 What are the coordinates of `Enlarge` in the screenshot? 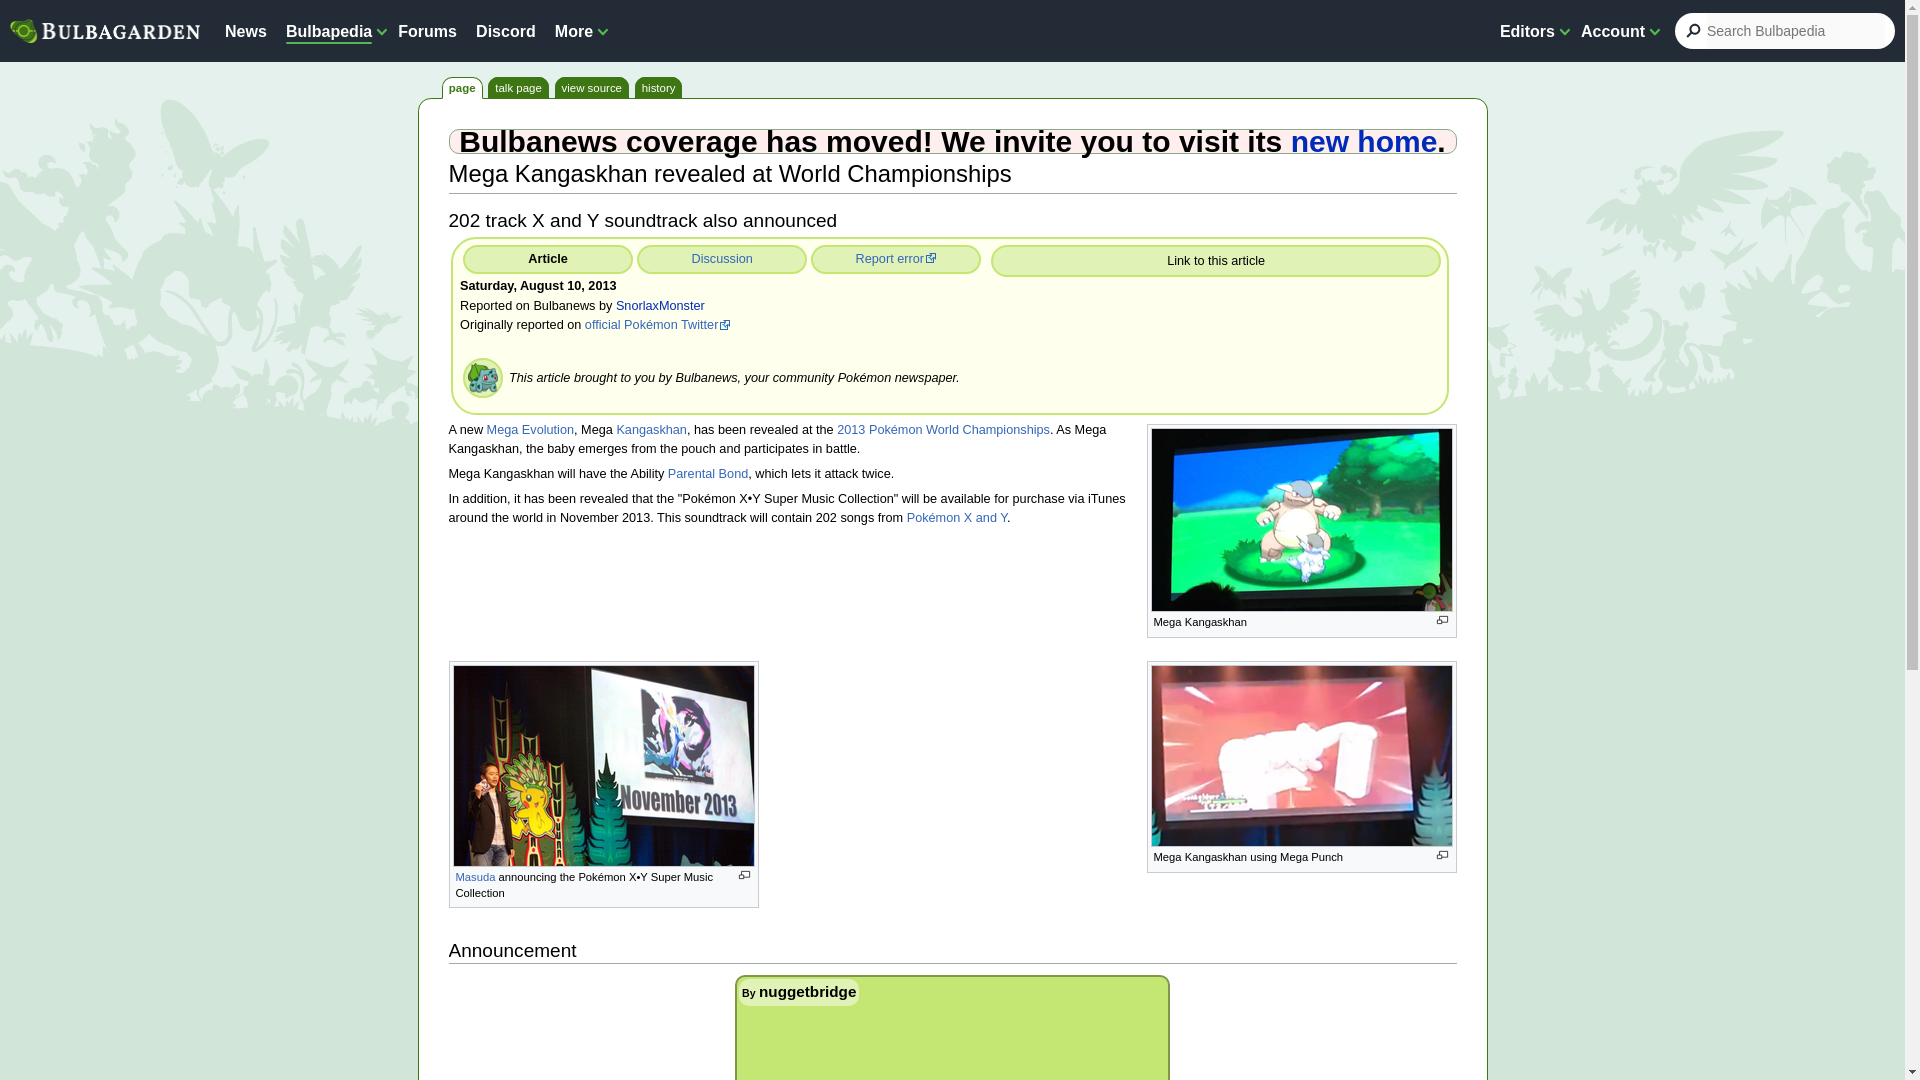 It's located at (1442, 854).